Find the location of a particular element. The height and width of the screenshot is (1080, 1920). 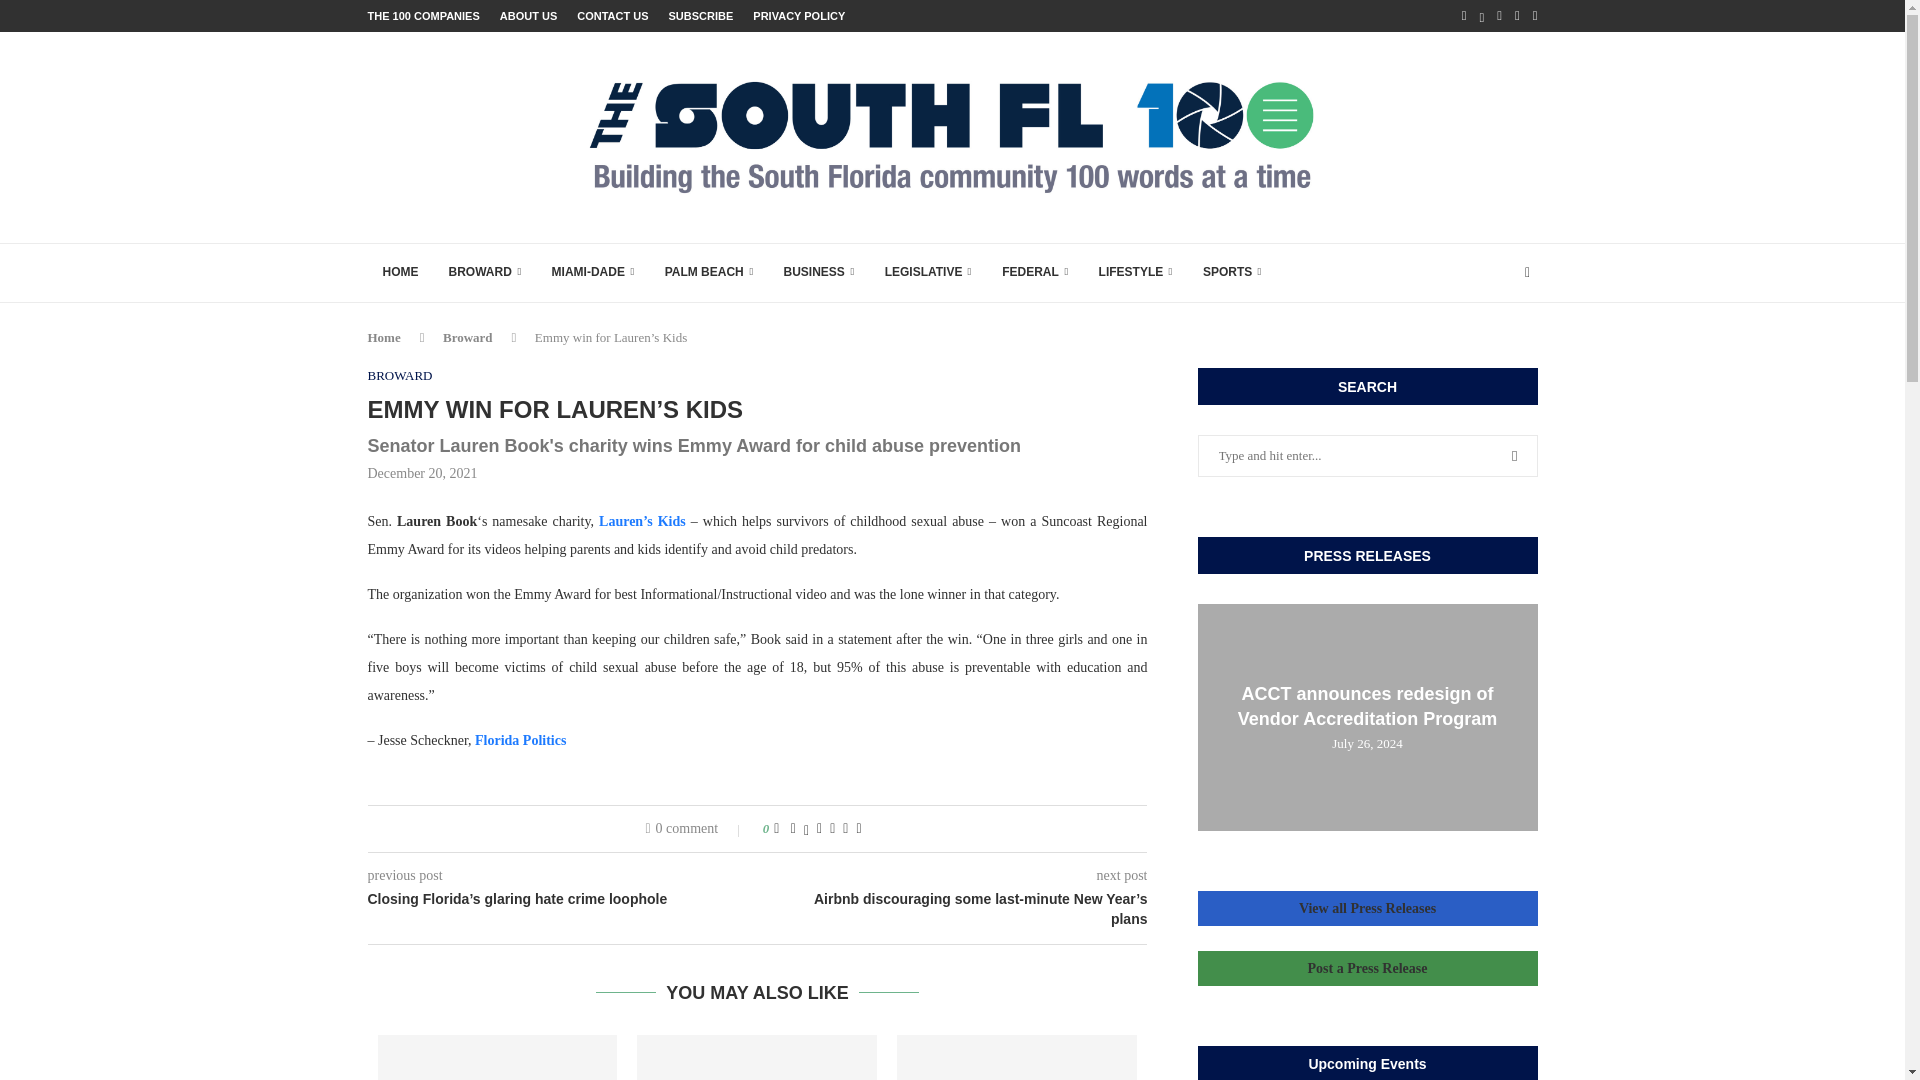

HOME is located at coordinates (400, 273).